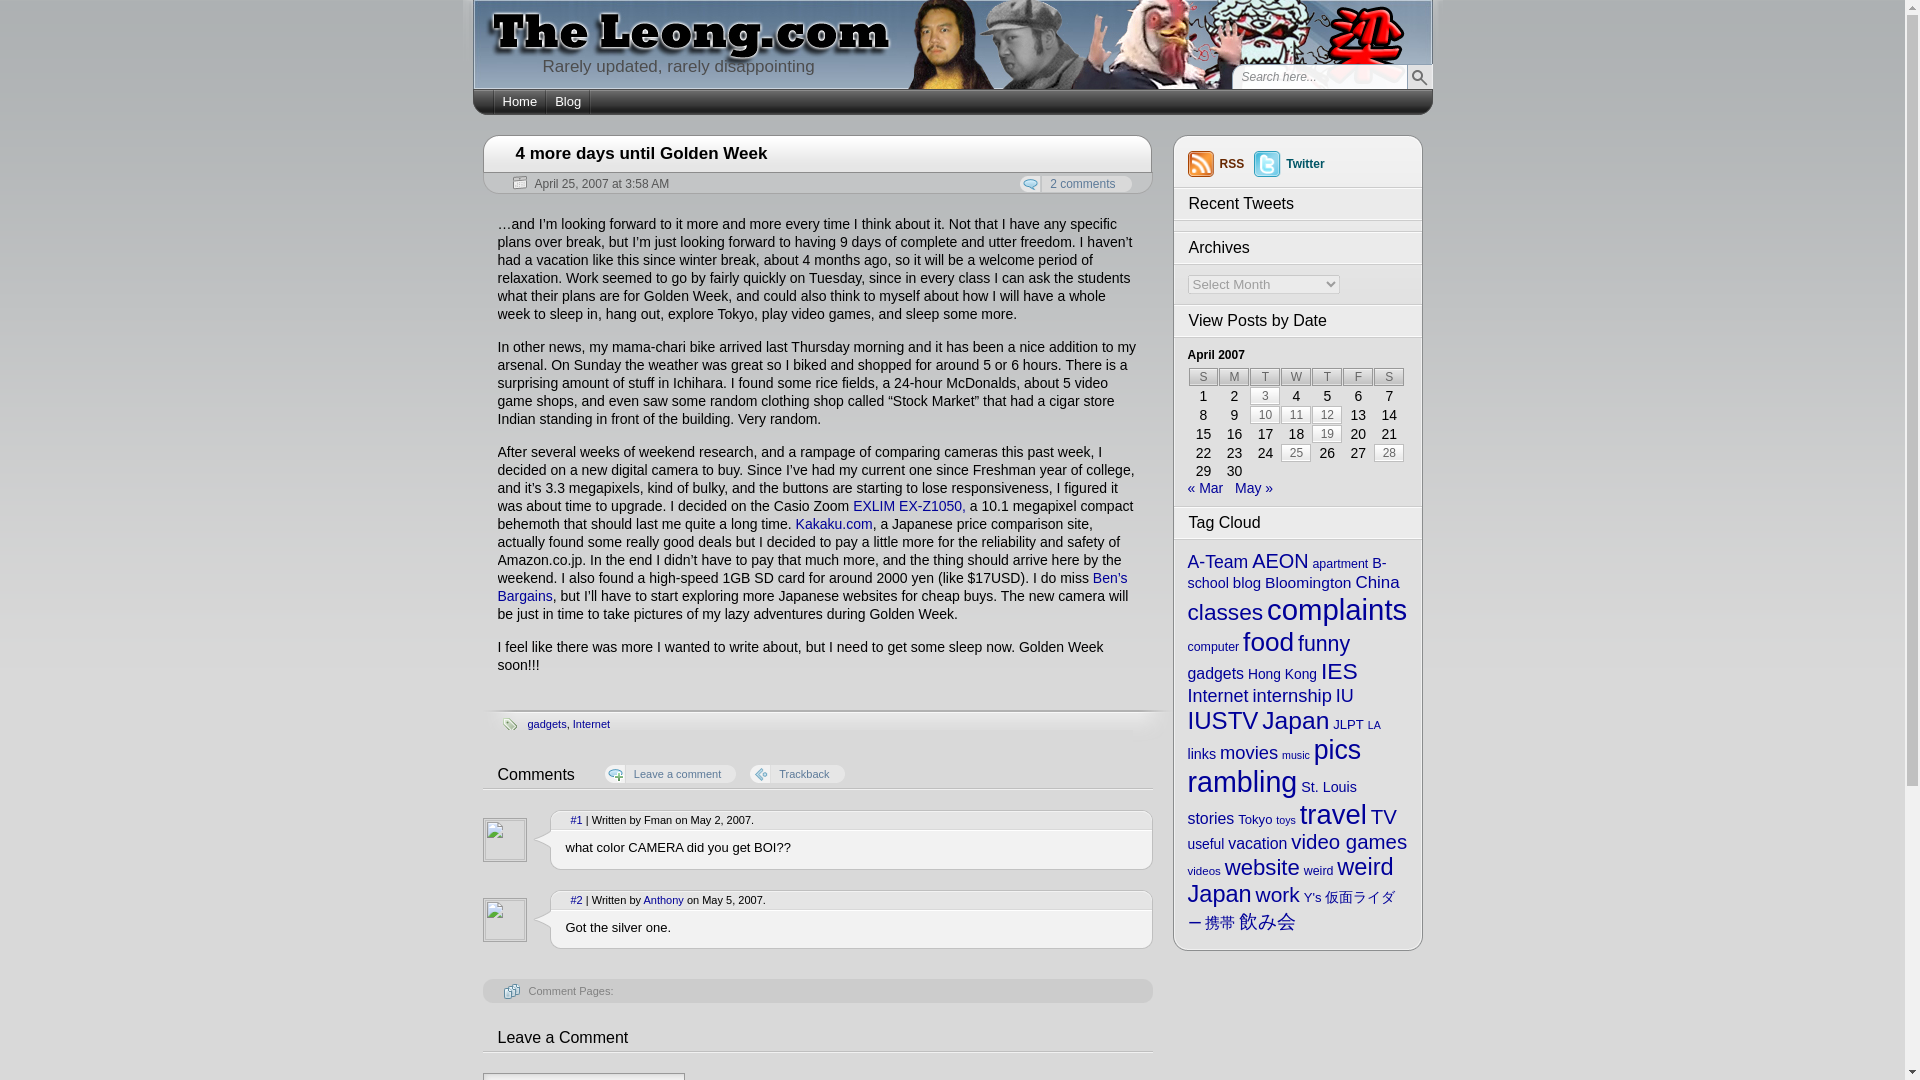  Describe the element at coordinates (1418, 76) in the screenshot. I see `Find` at that location.